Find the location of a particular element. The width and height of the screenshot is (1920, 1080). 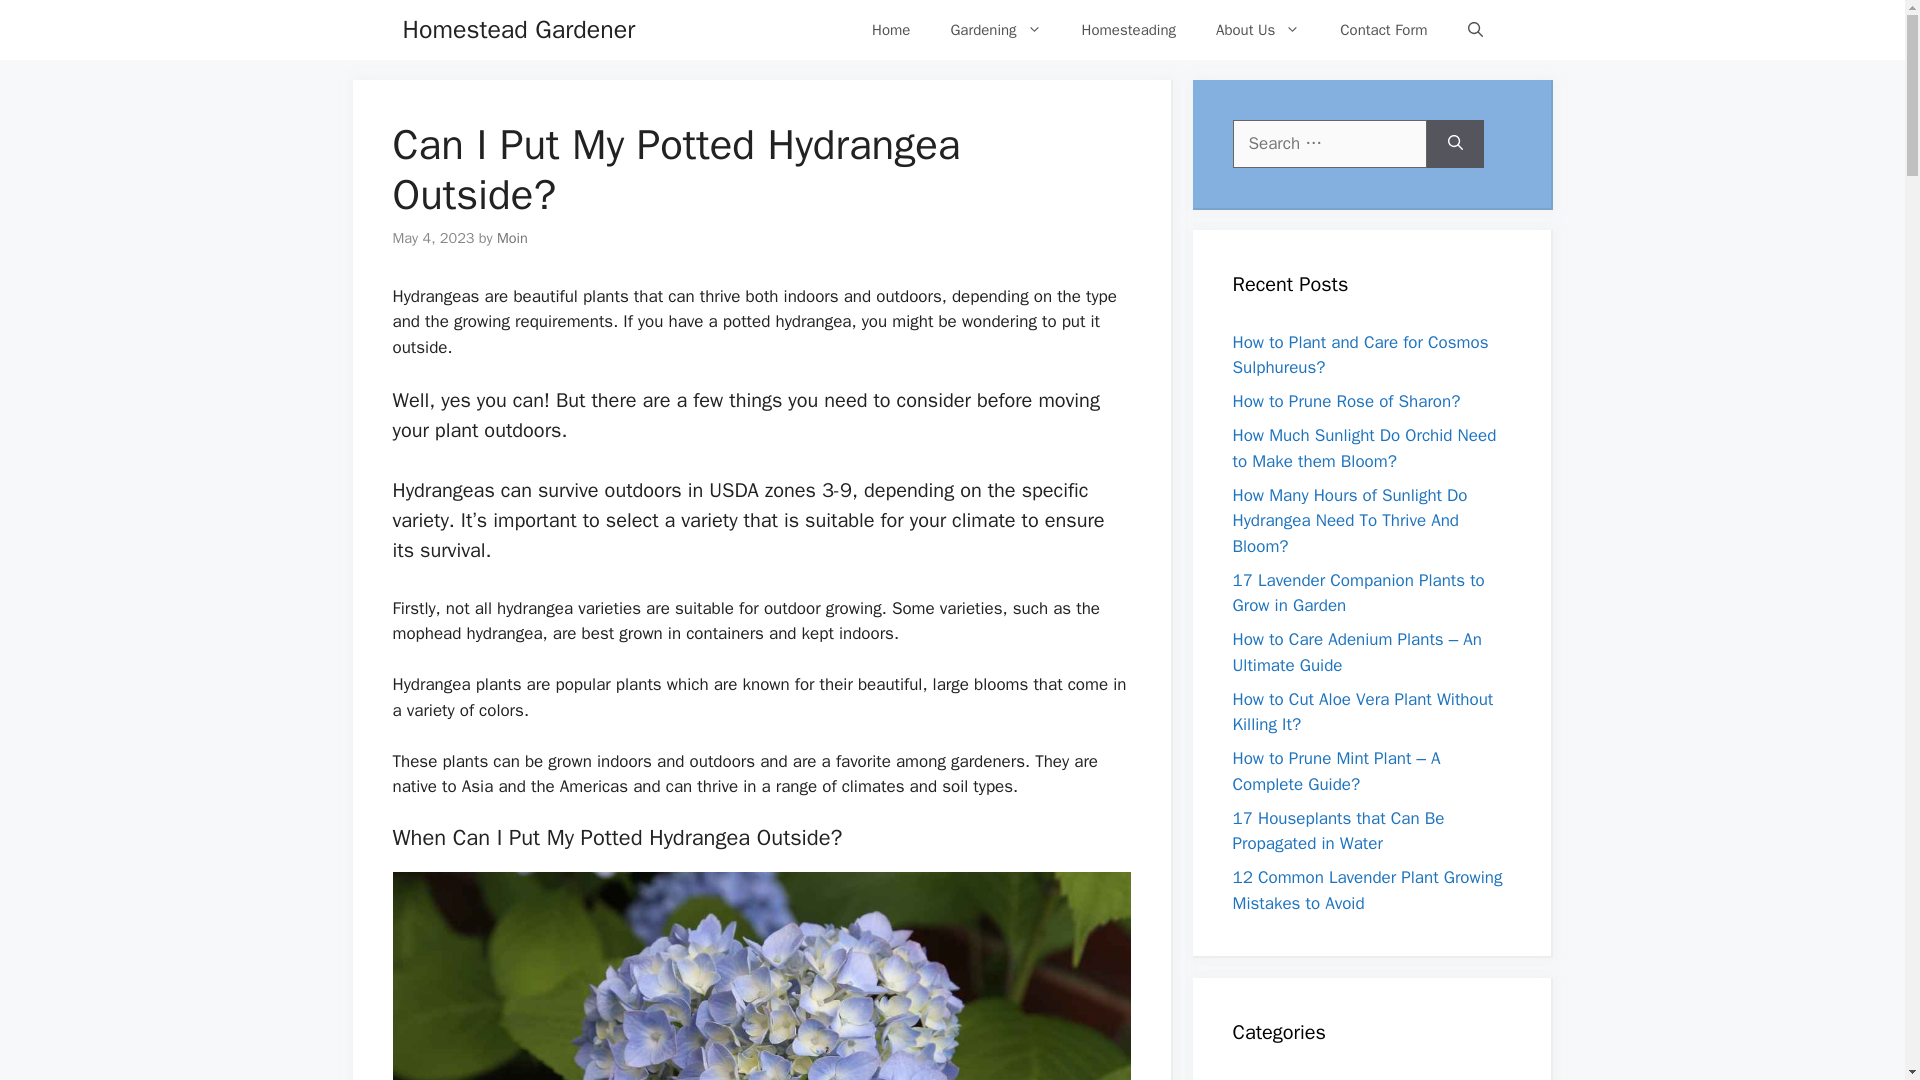

How Much Sunlight Do Orchid Need to Make them Bloom? is located at coordinates (1364, 448).